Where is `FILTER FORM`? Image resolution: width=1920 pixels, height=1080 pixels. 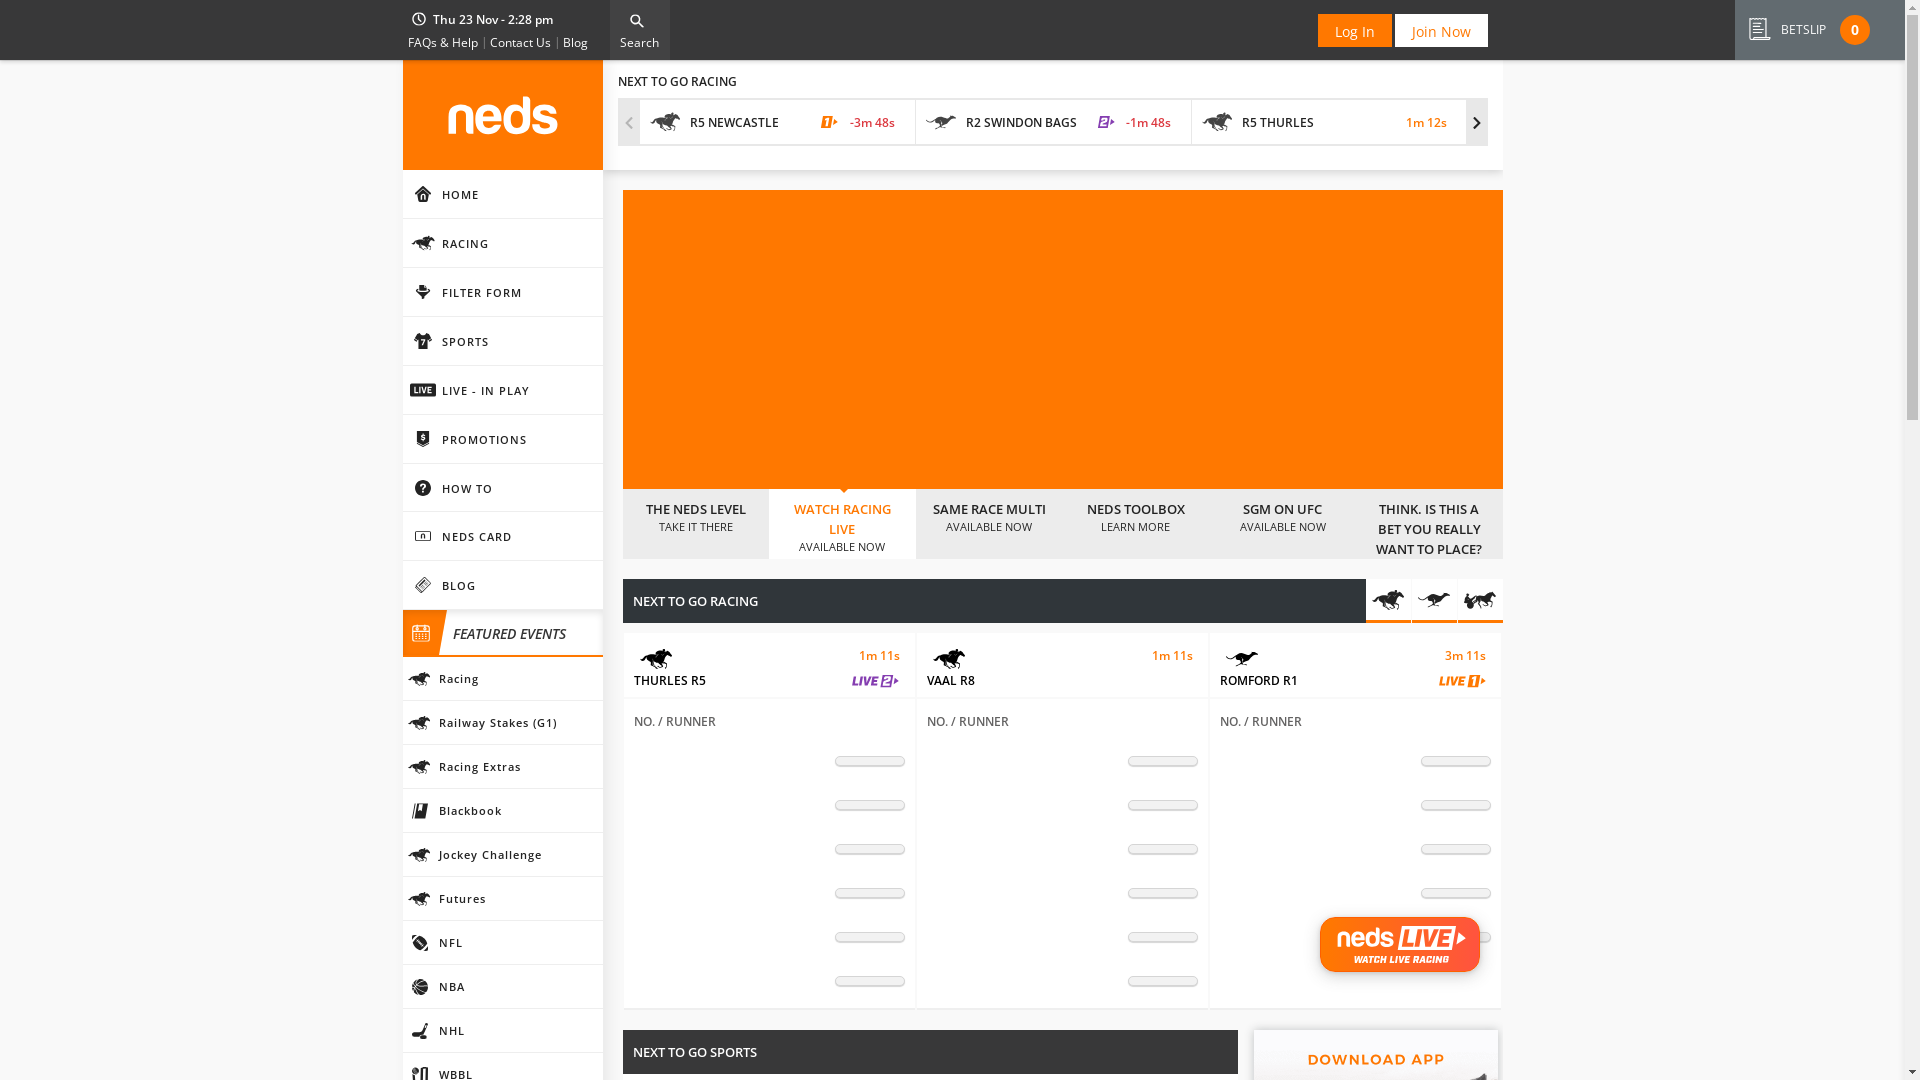 FILTER FORM is located at coordinates (502, 292).